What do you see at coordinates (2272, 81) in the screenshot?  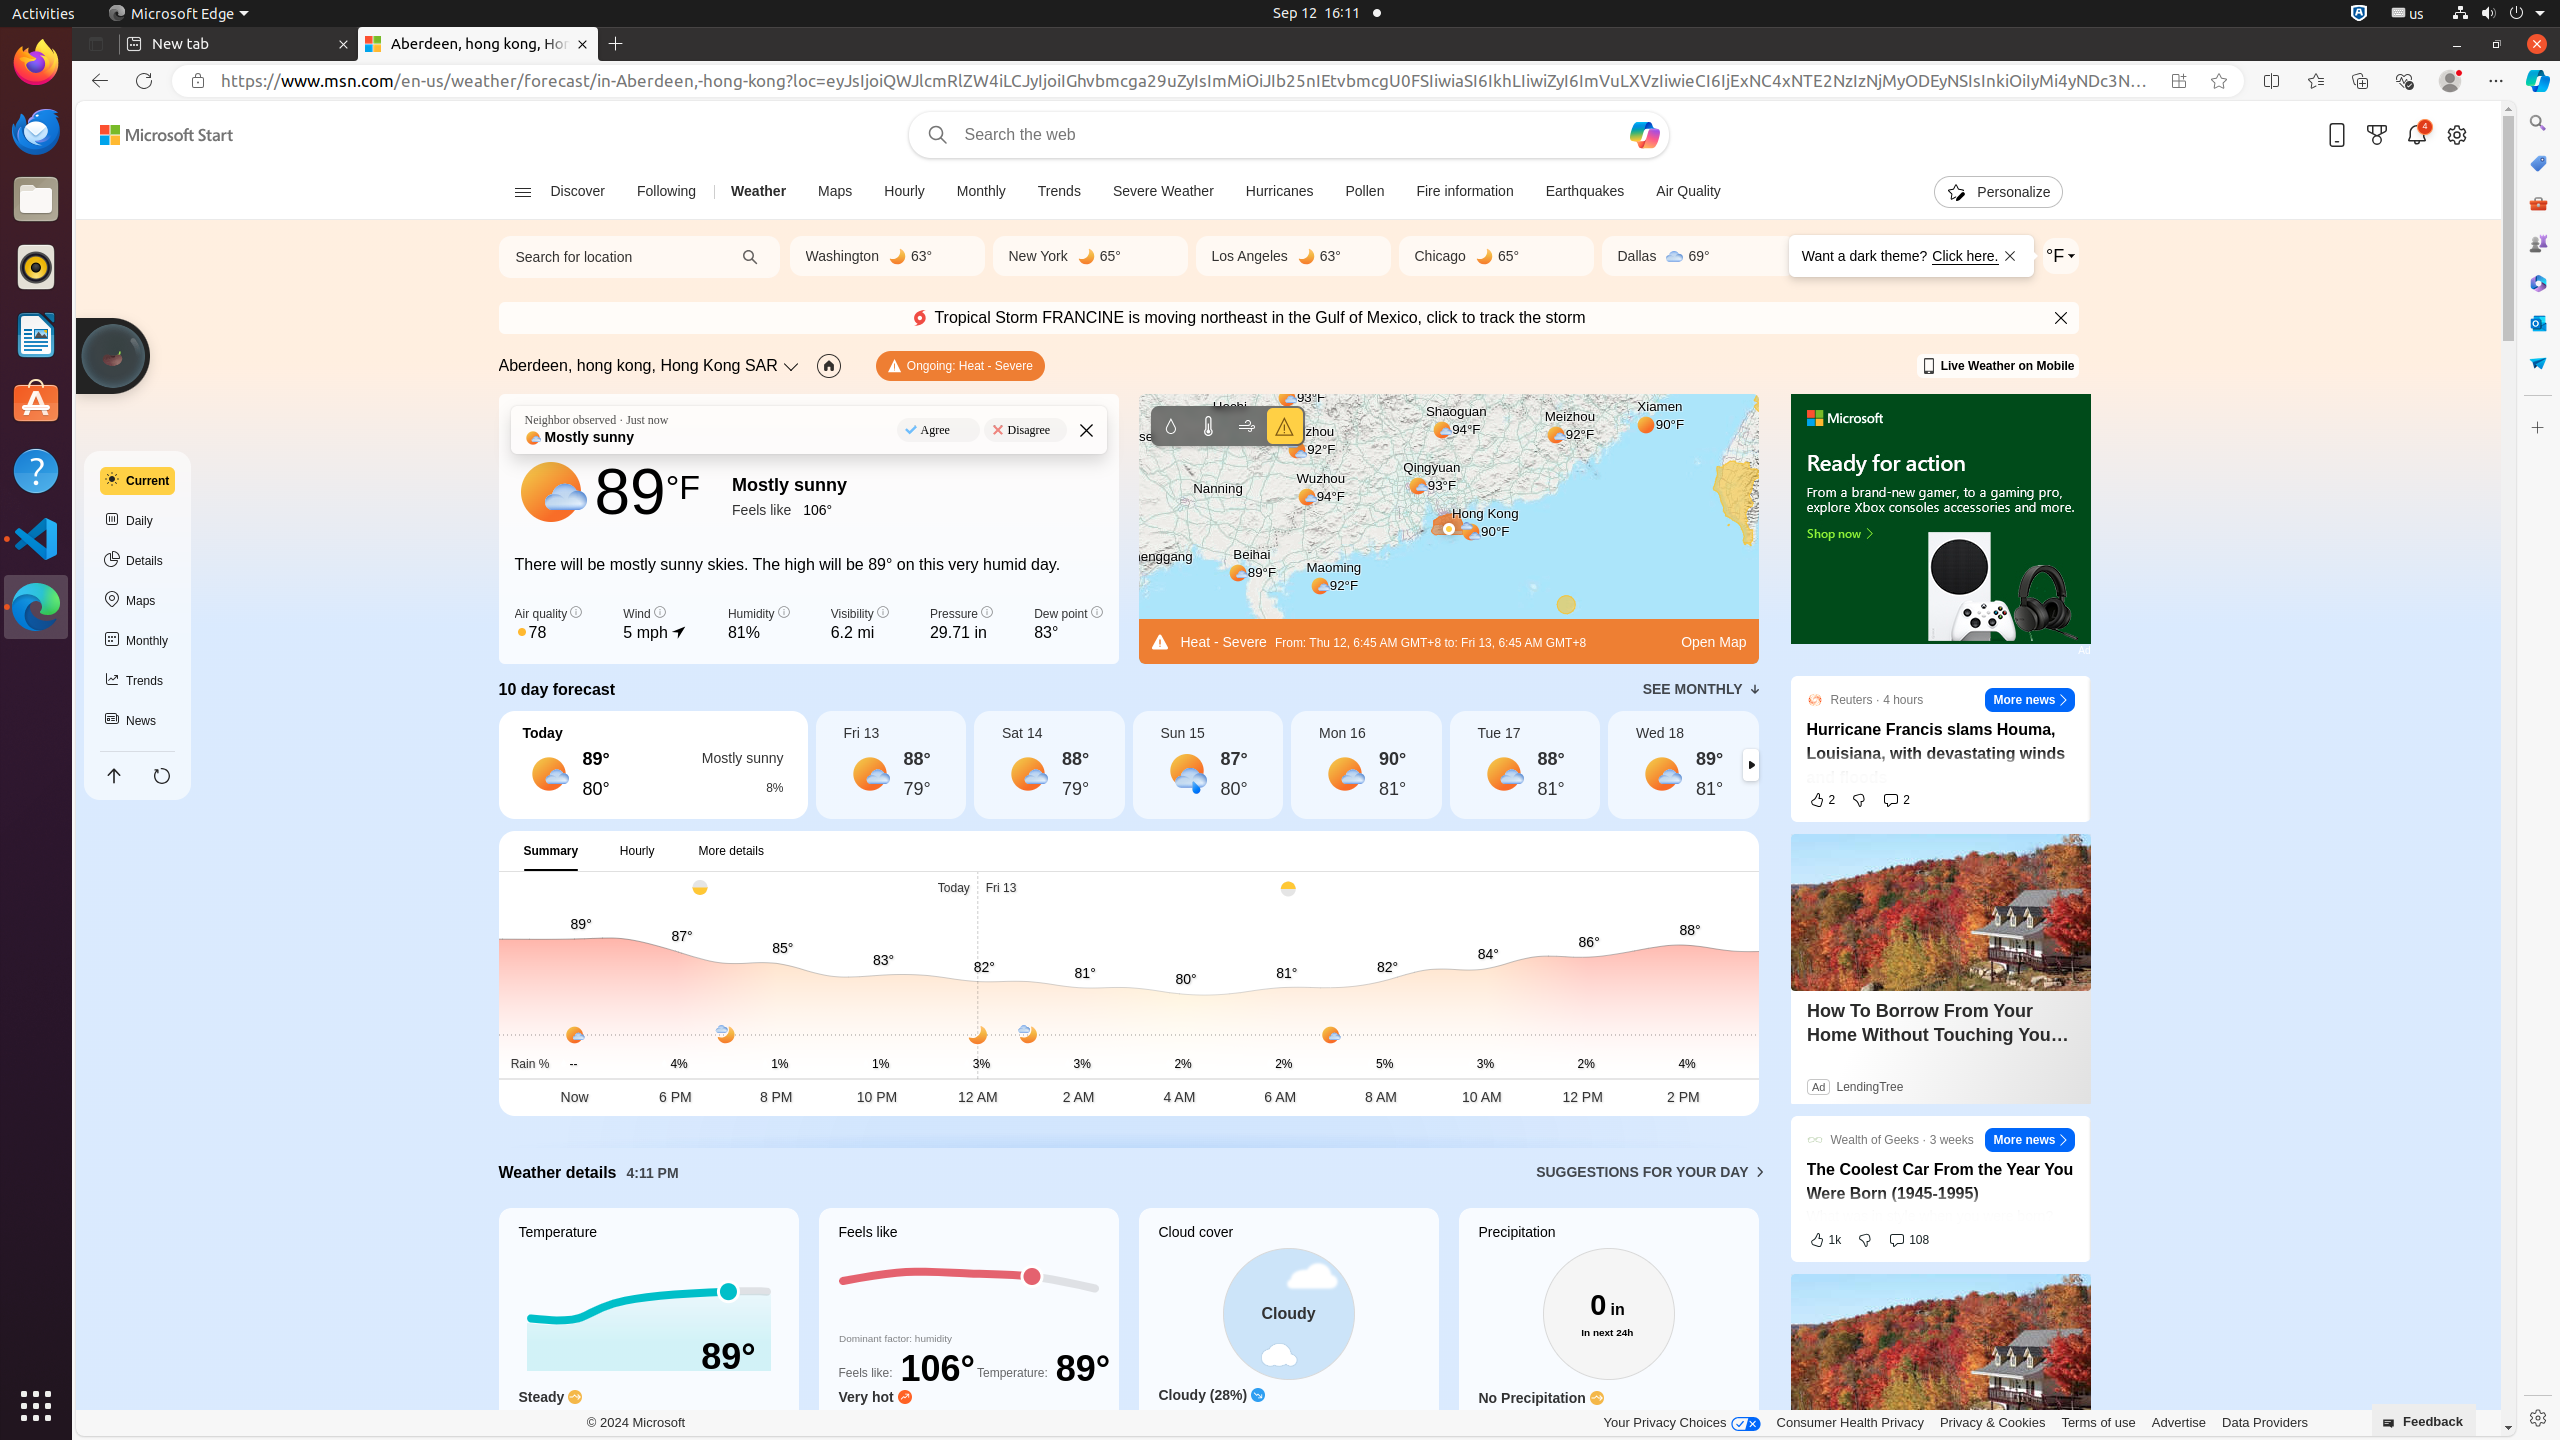 I see `Split screen` at bounding box center [2272, 81].